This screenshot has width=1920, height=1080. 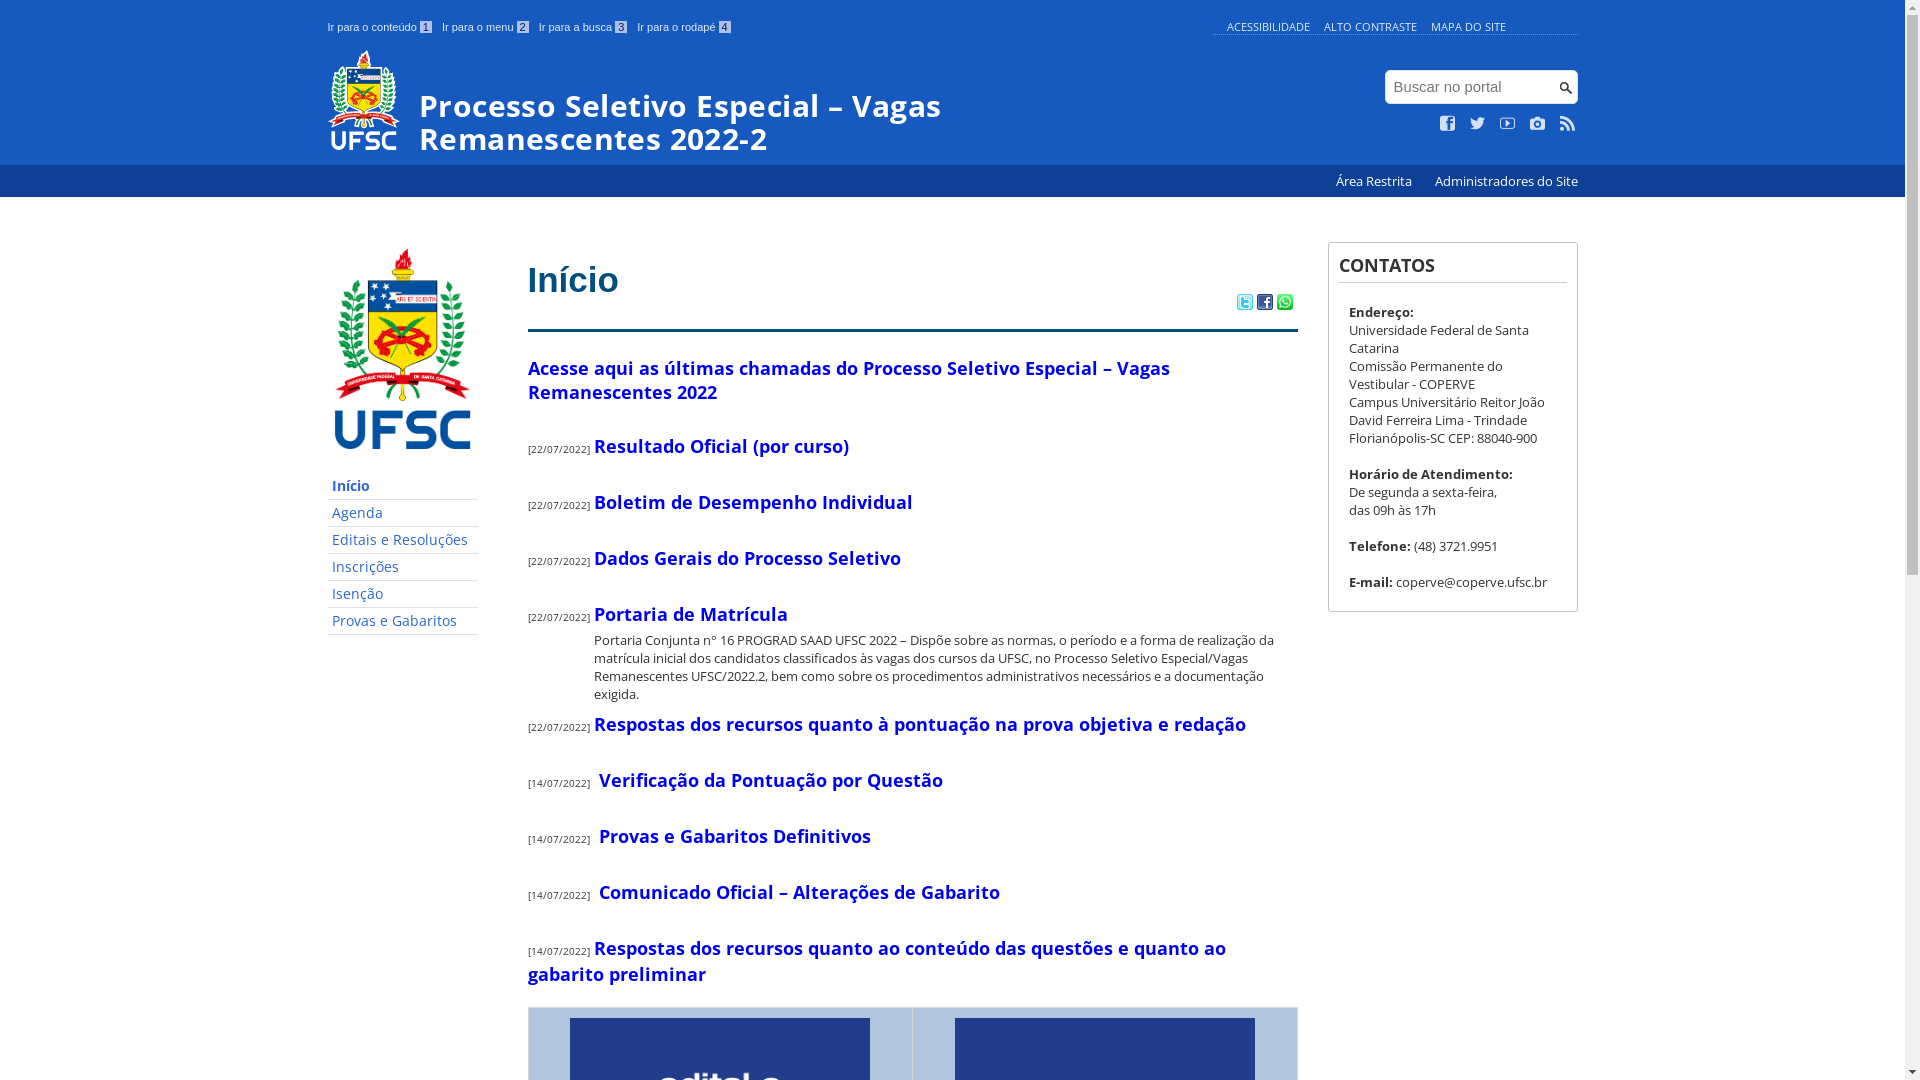 What do you see at coordinates (748, 558) in the screenshot?
I see `Dados Gerais do Processo Seletivo` at bounding box center [748, 558].